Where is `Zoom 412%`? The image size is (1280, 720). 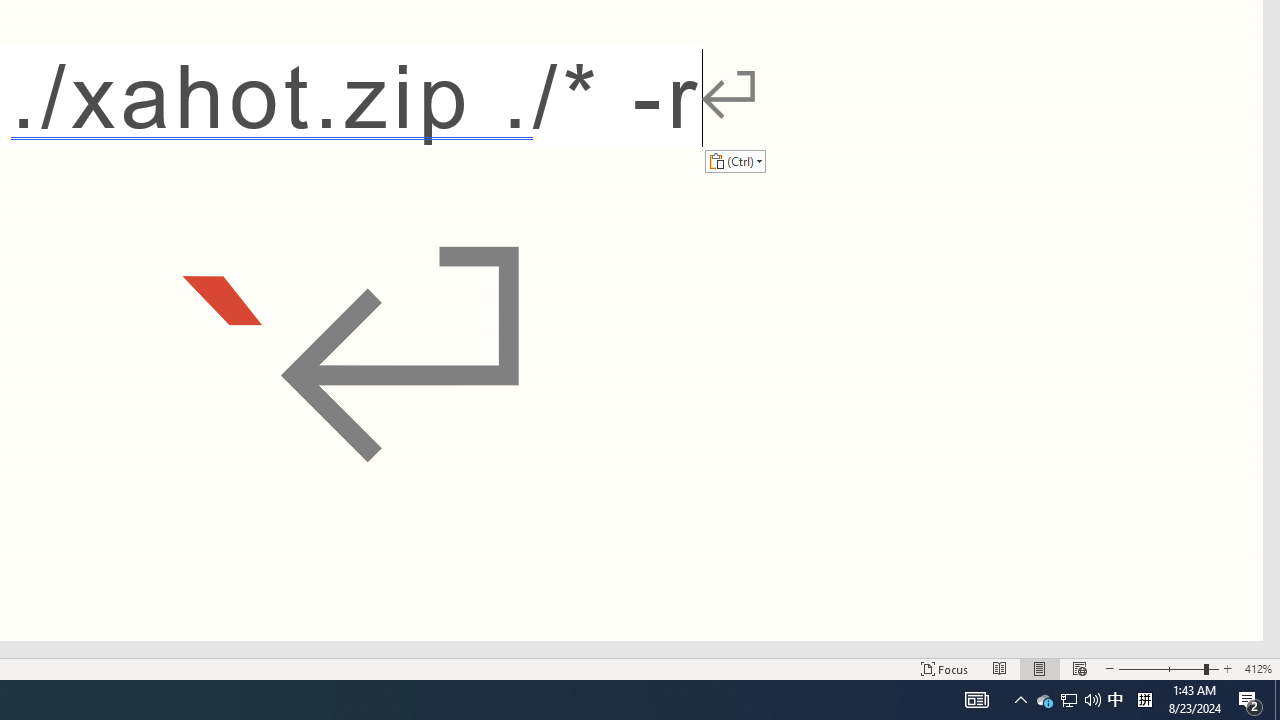
Zoom 412% is located at coordinates (1258, 668).